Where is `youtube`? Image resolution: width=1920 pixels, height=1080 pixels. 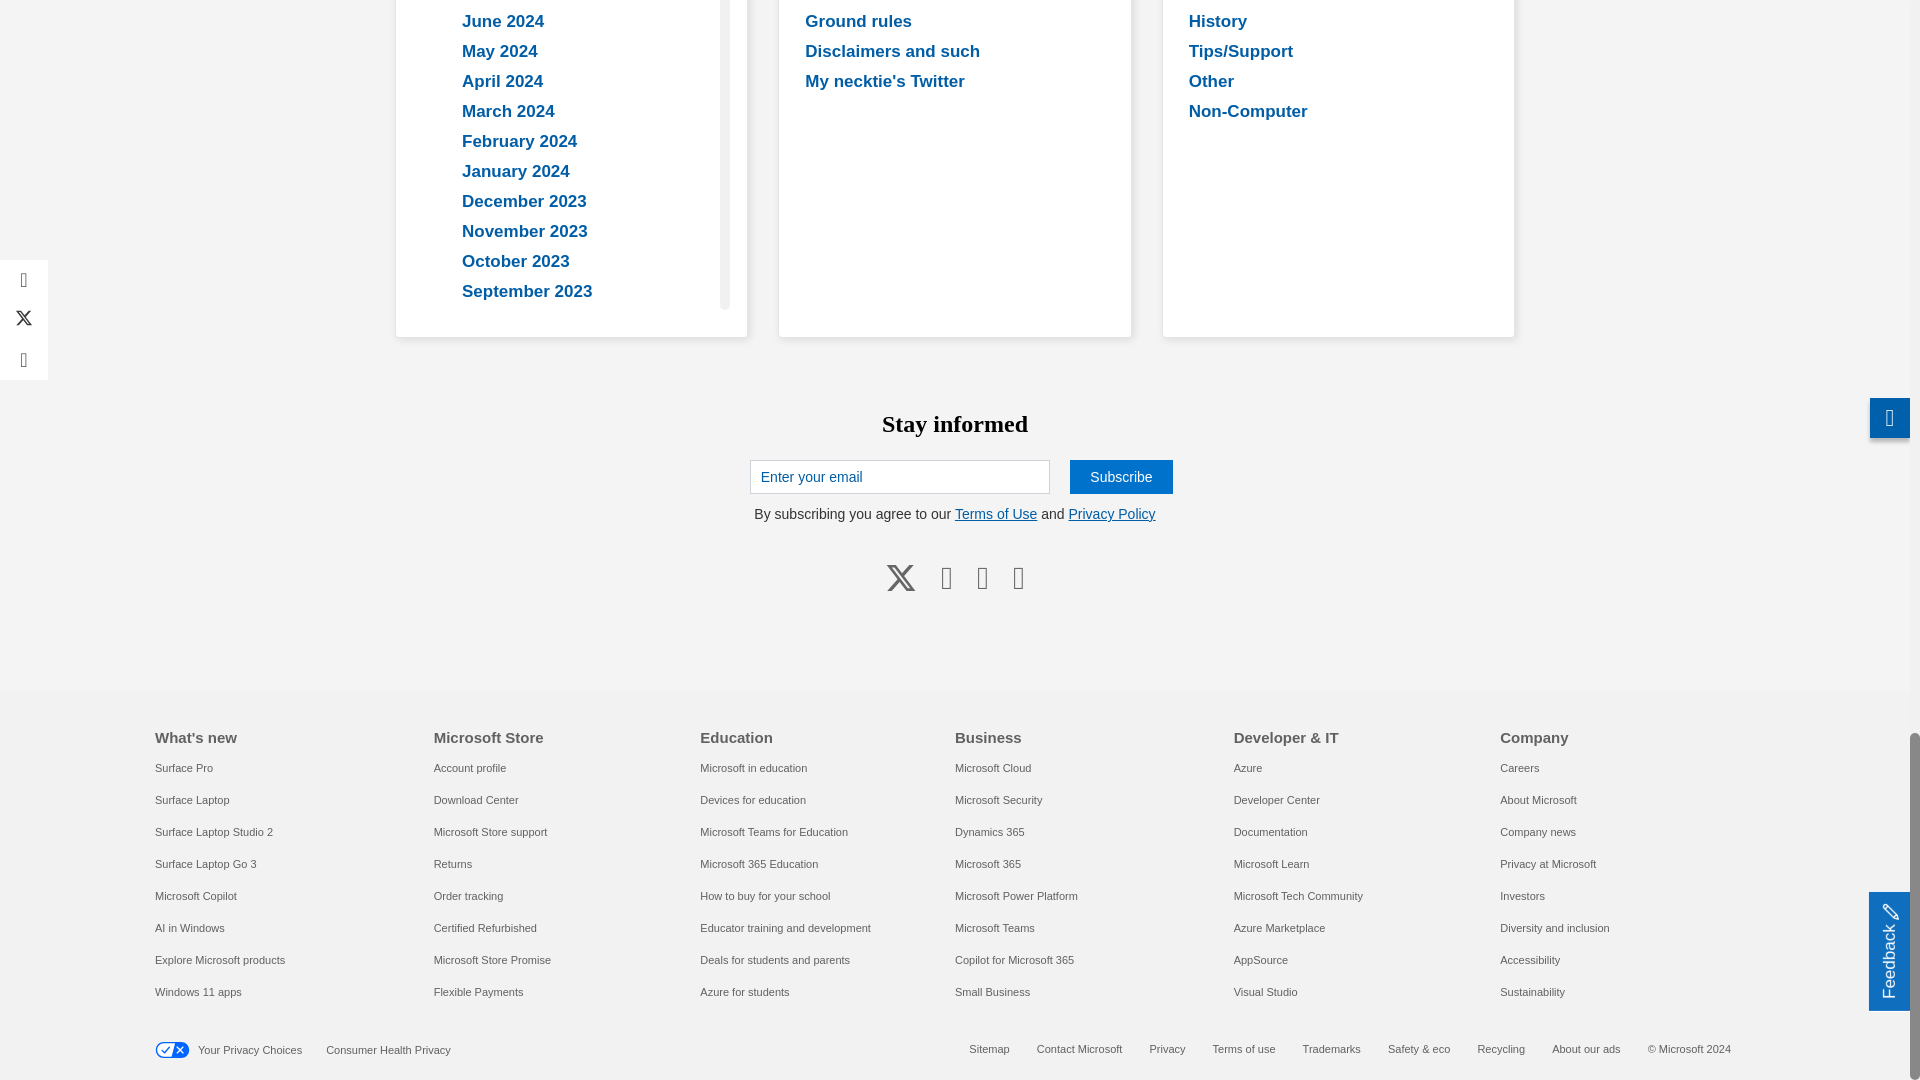 youtube is located at coordinates (947, 576).